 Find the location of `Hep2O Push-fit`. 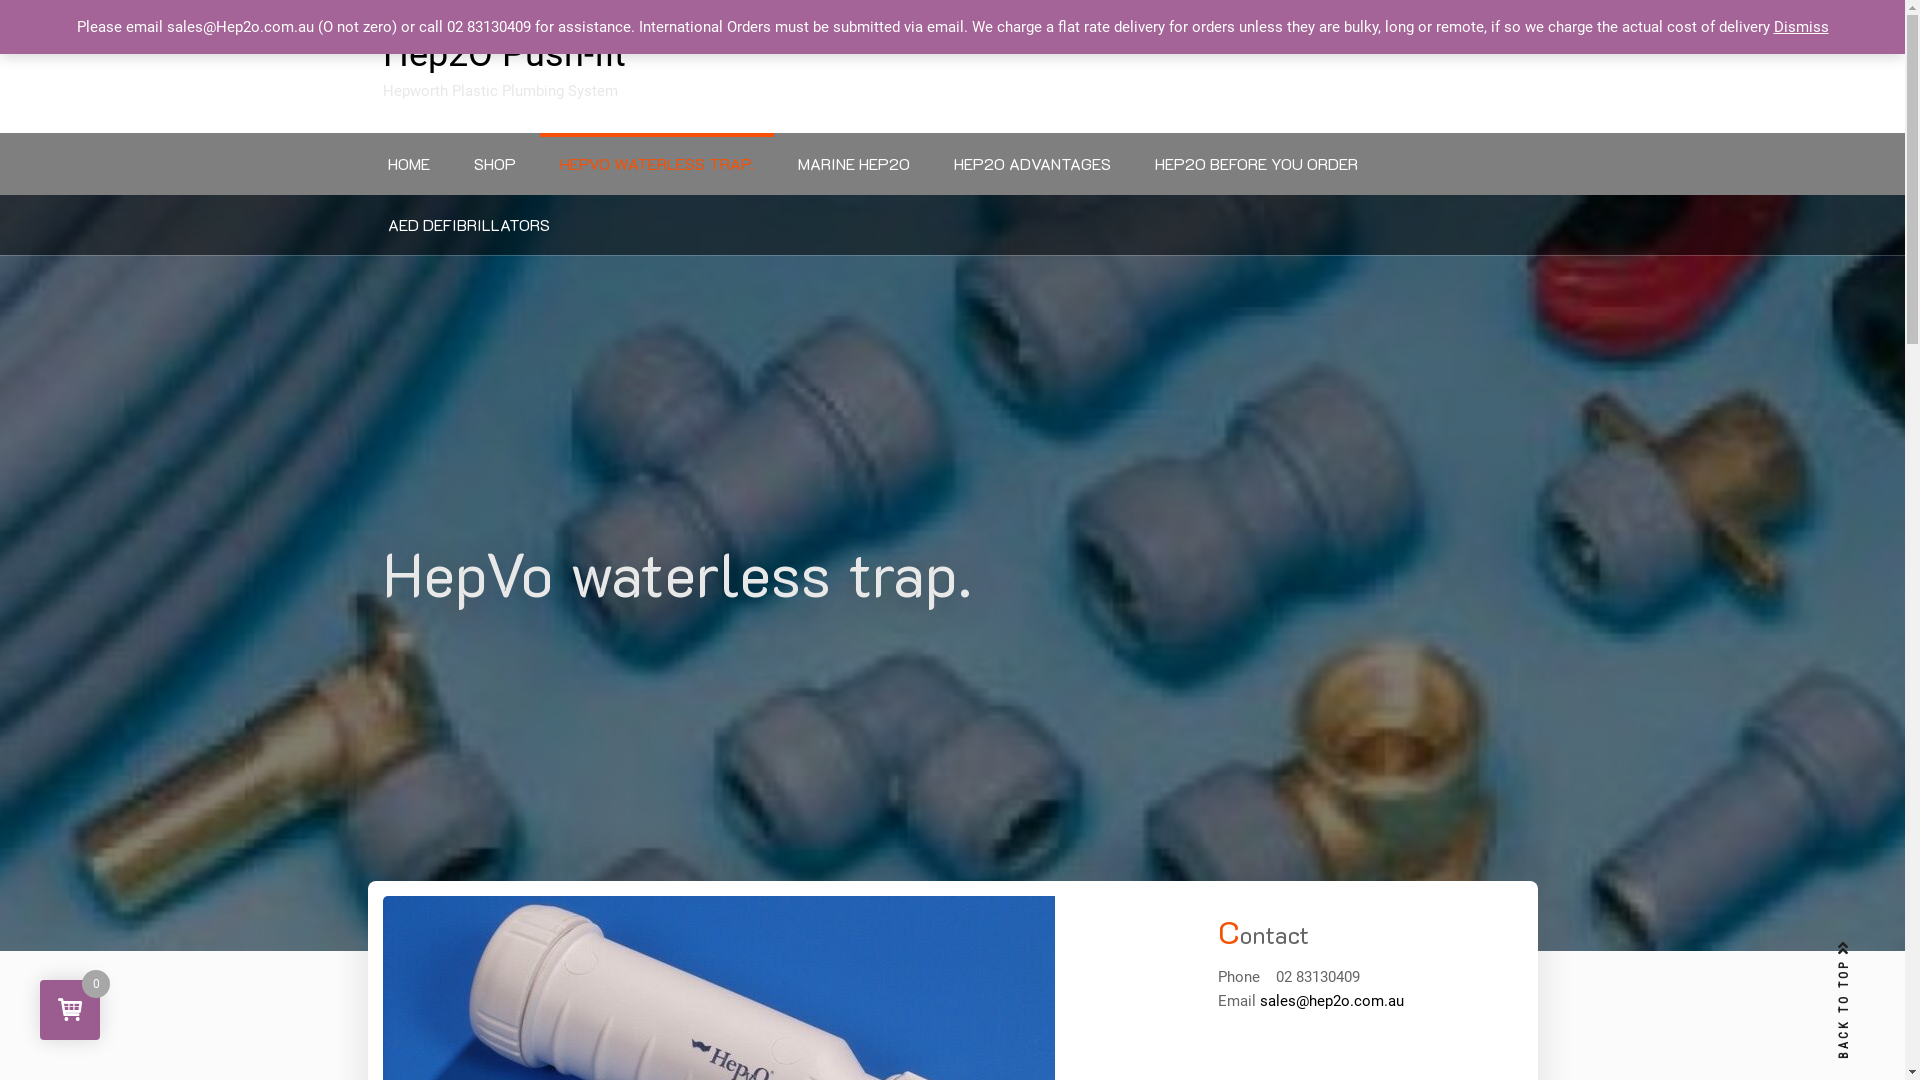

Hep2O Push-fit is located at coordinates (562, 54).